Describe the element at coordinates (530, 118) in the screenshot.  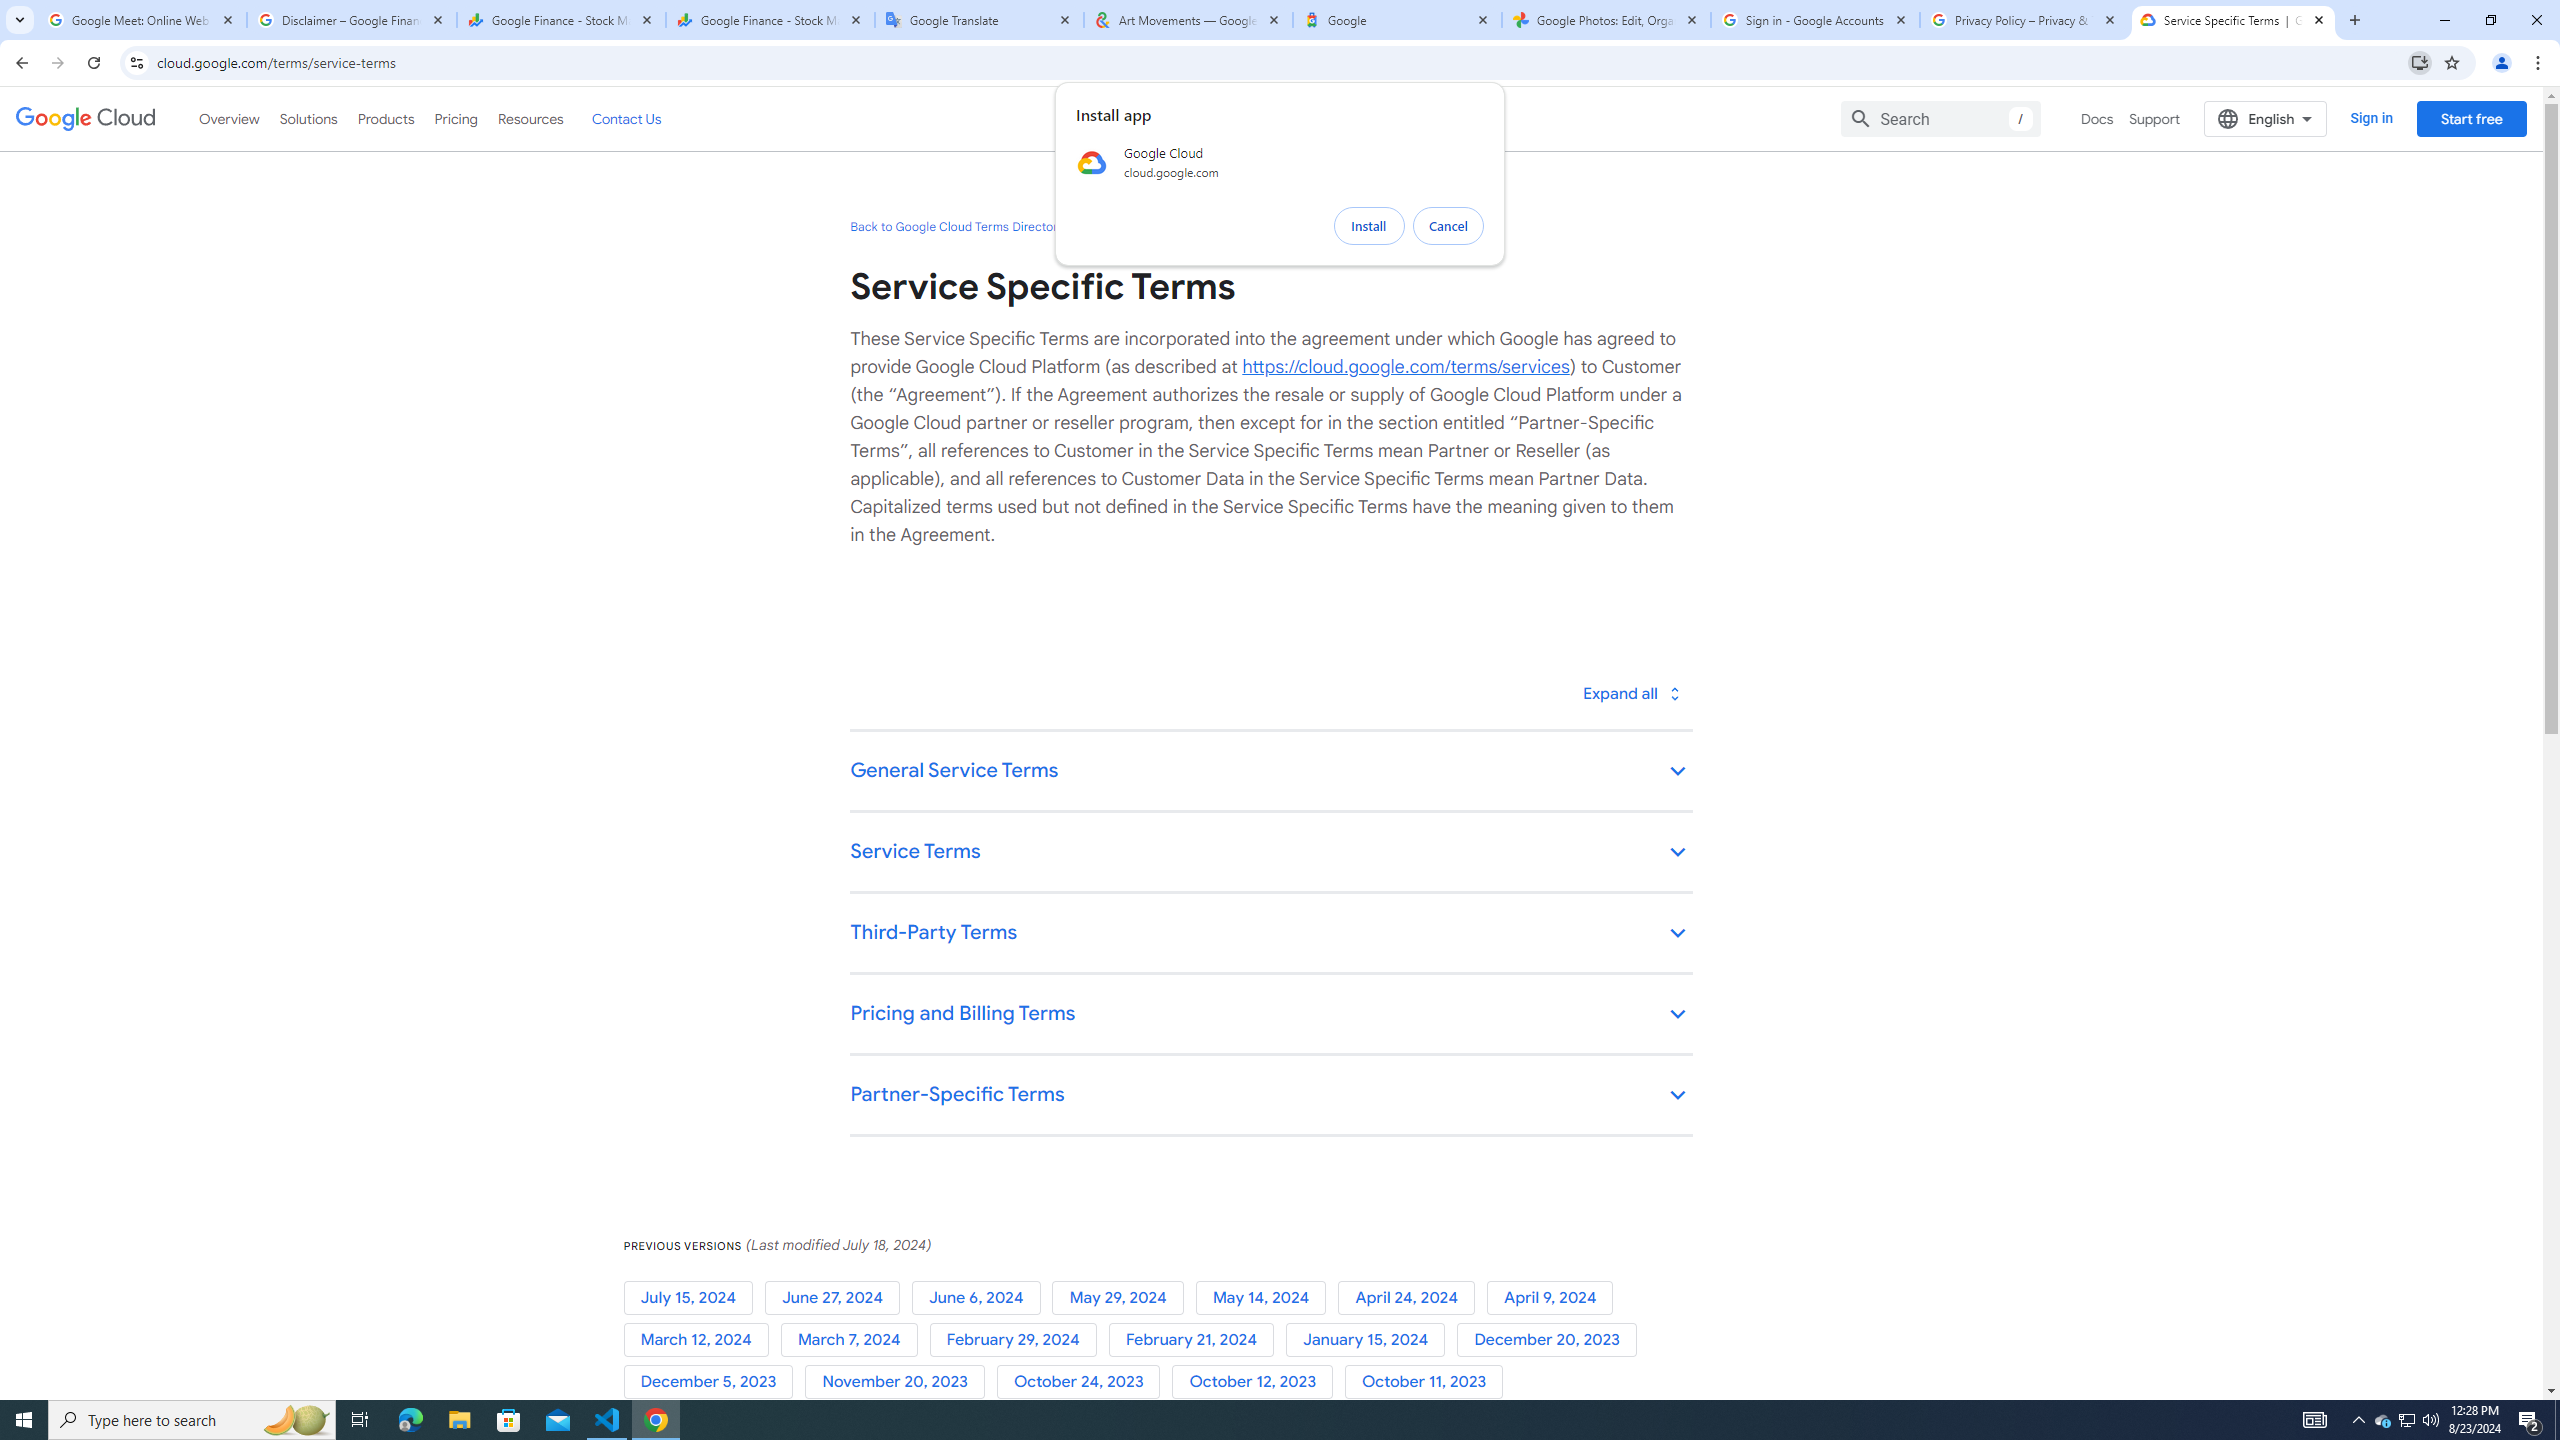
I see `Resources` at that location.